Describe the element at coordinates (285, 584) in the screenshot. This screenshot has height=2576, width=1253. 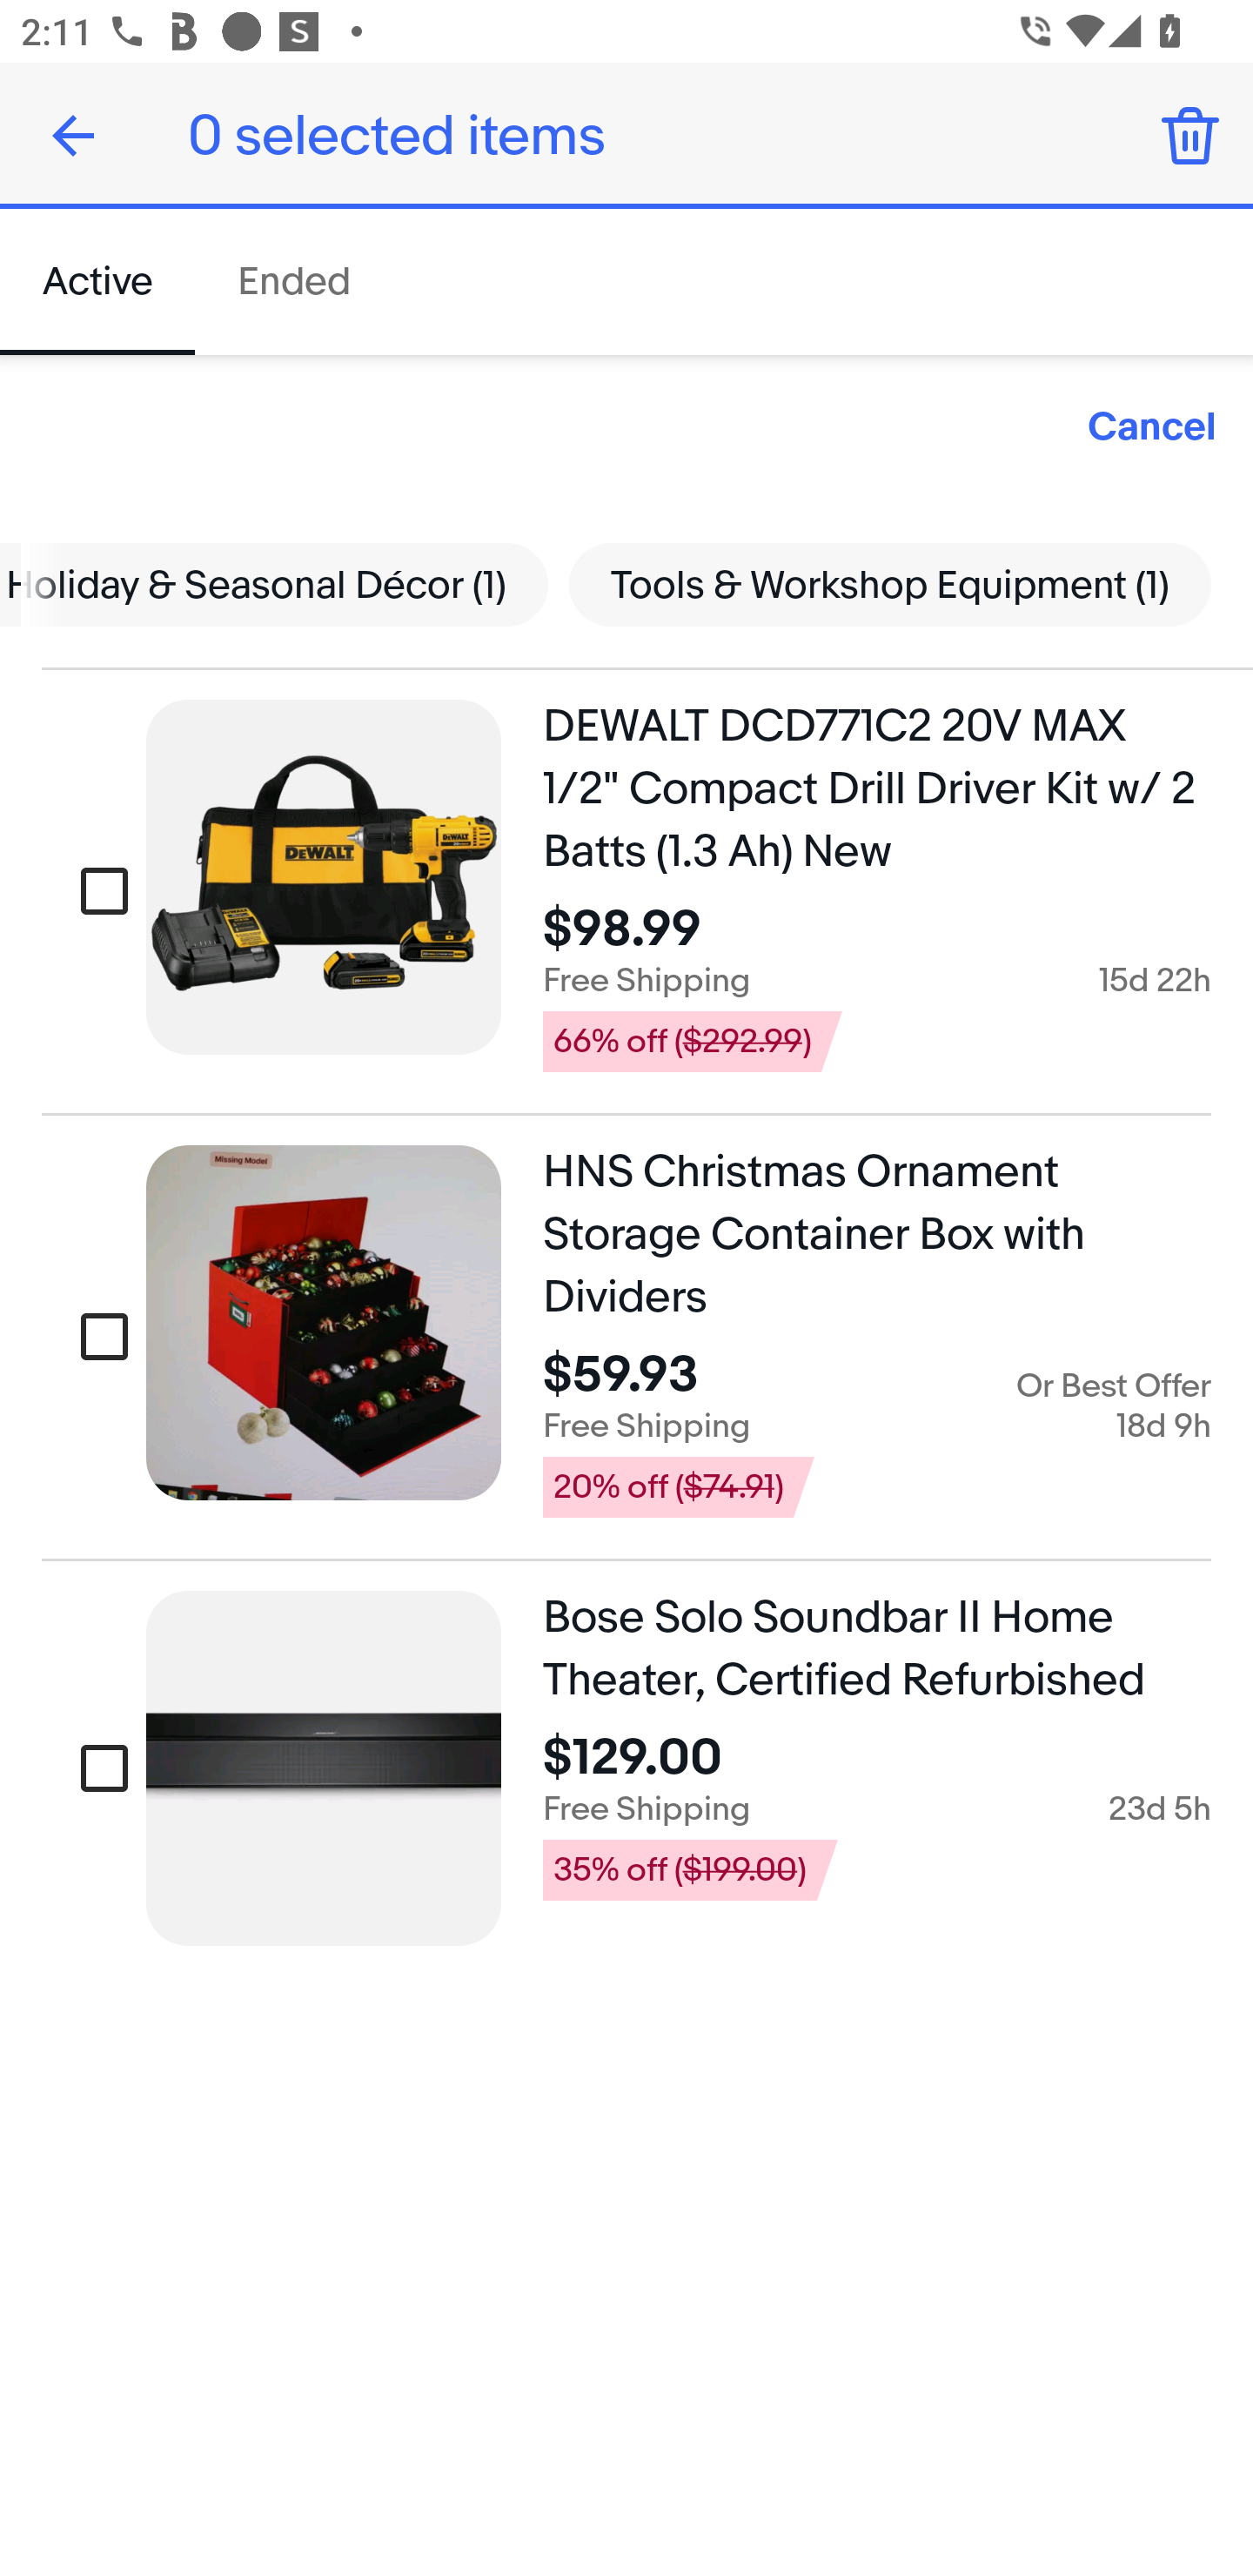
I see `Holiday & Seasonal Décor (1)` at that location.